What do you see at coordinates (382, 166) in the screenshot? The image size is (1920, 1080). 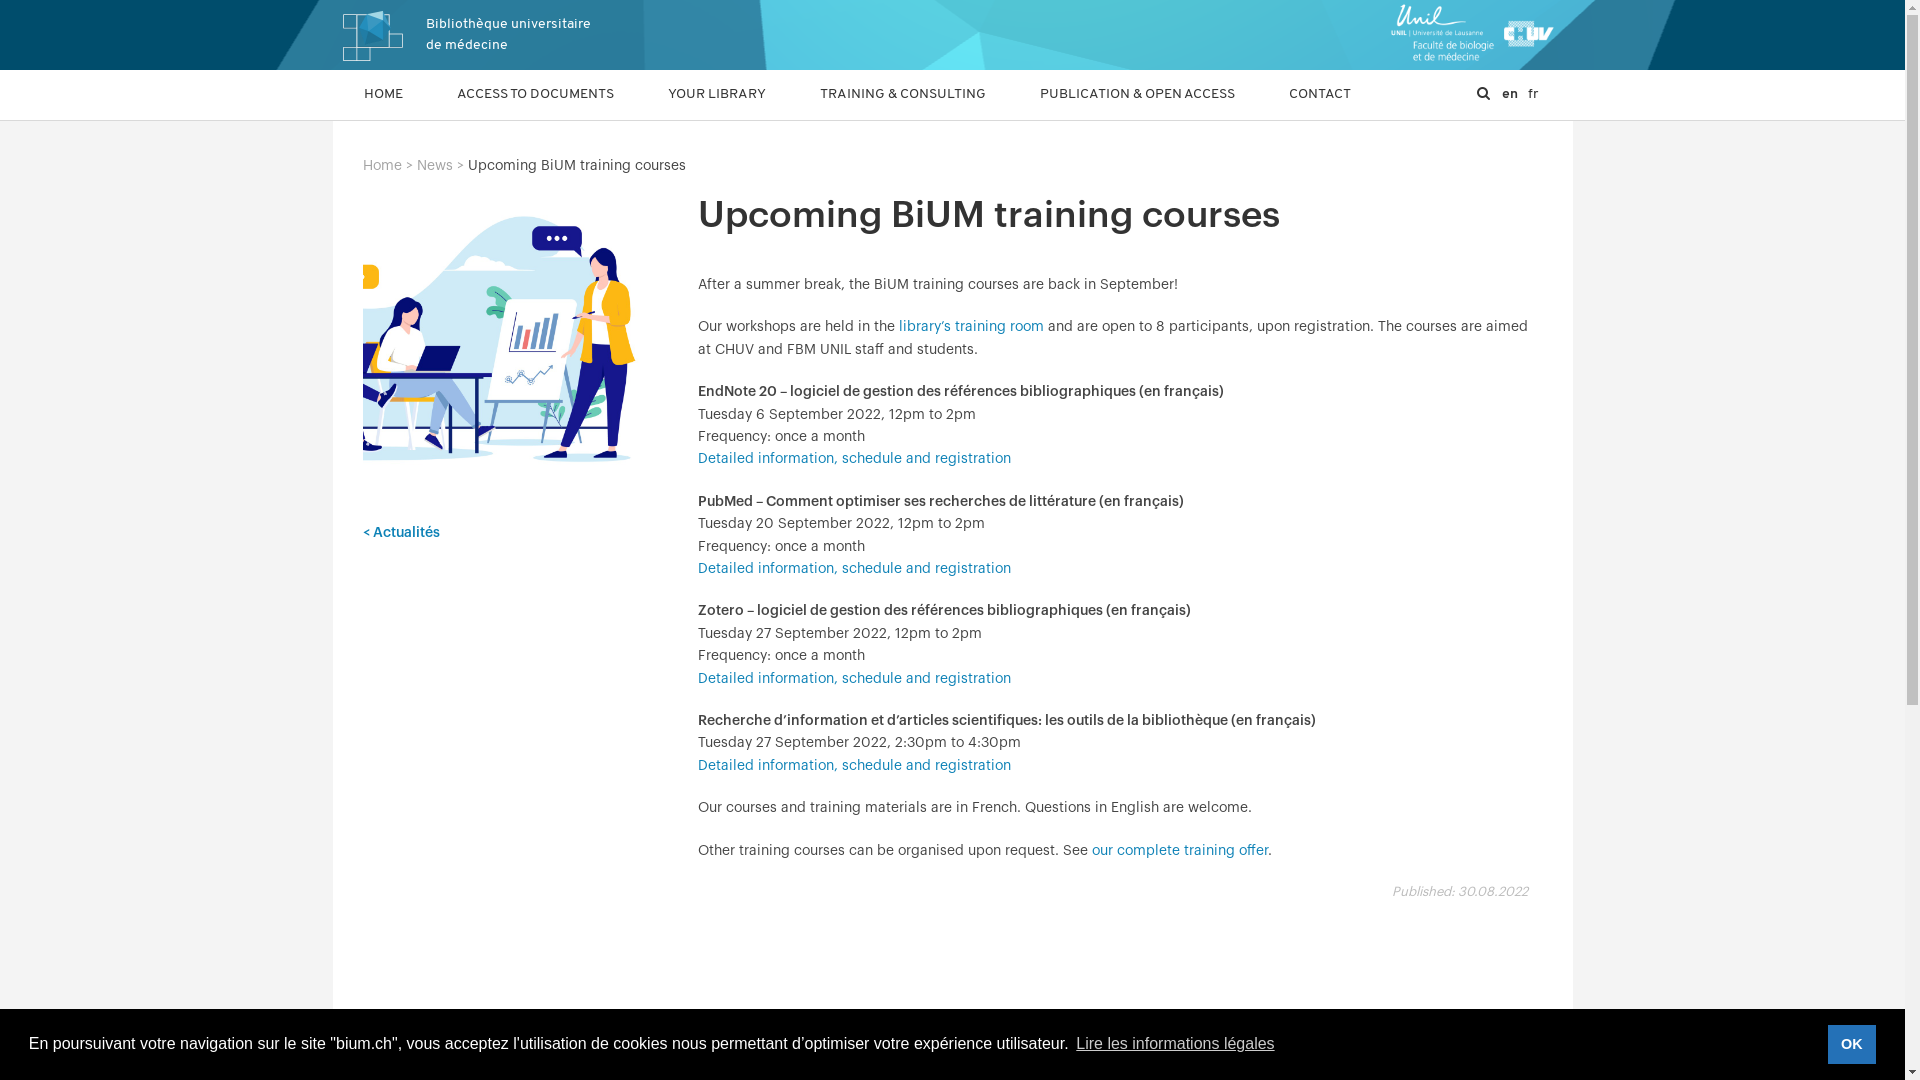 I see `Home` at bounding box center [382, 166].